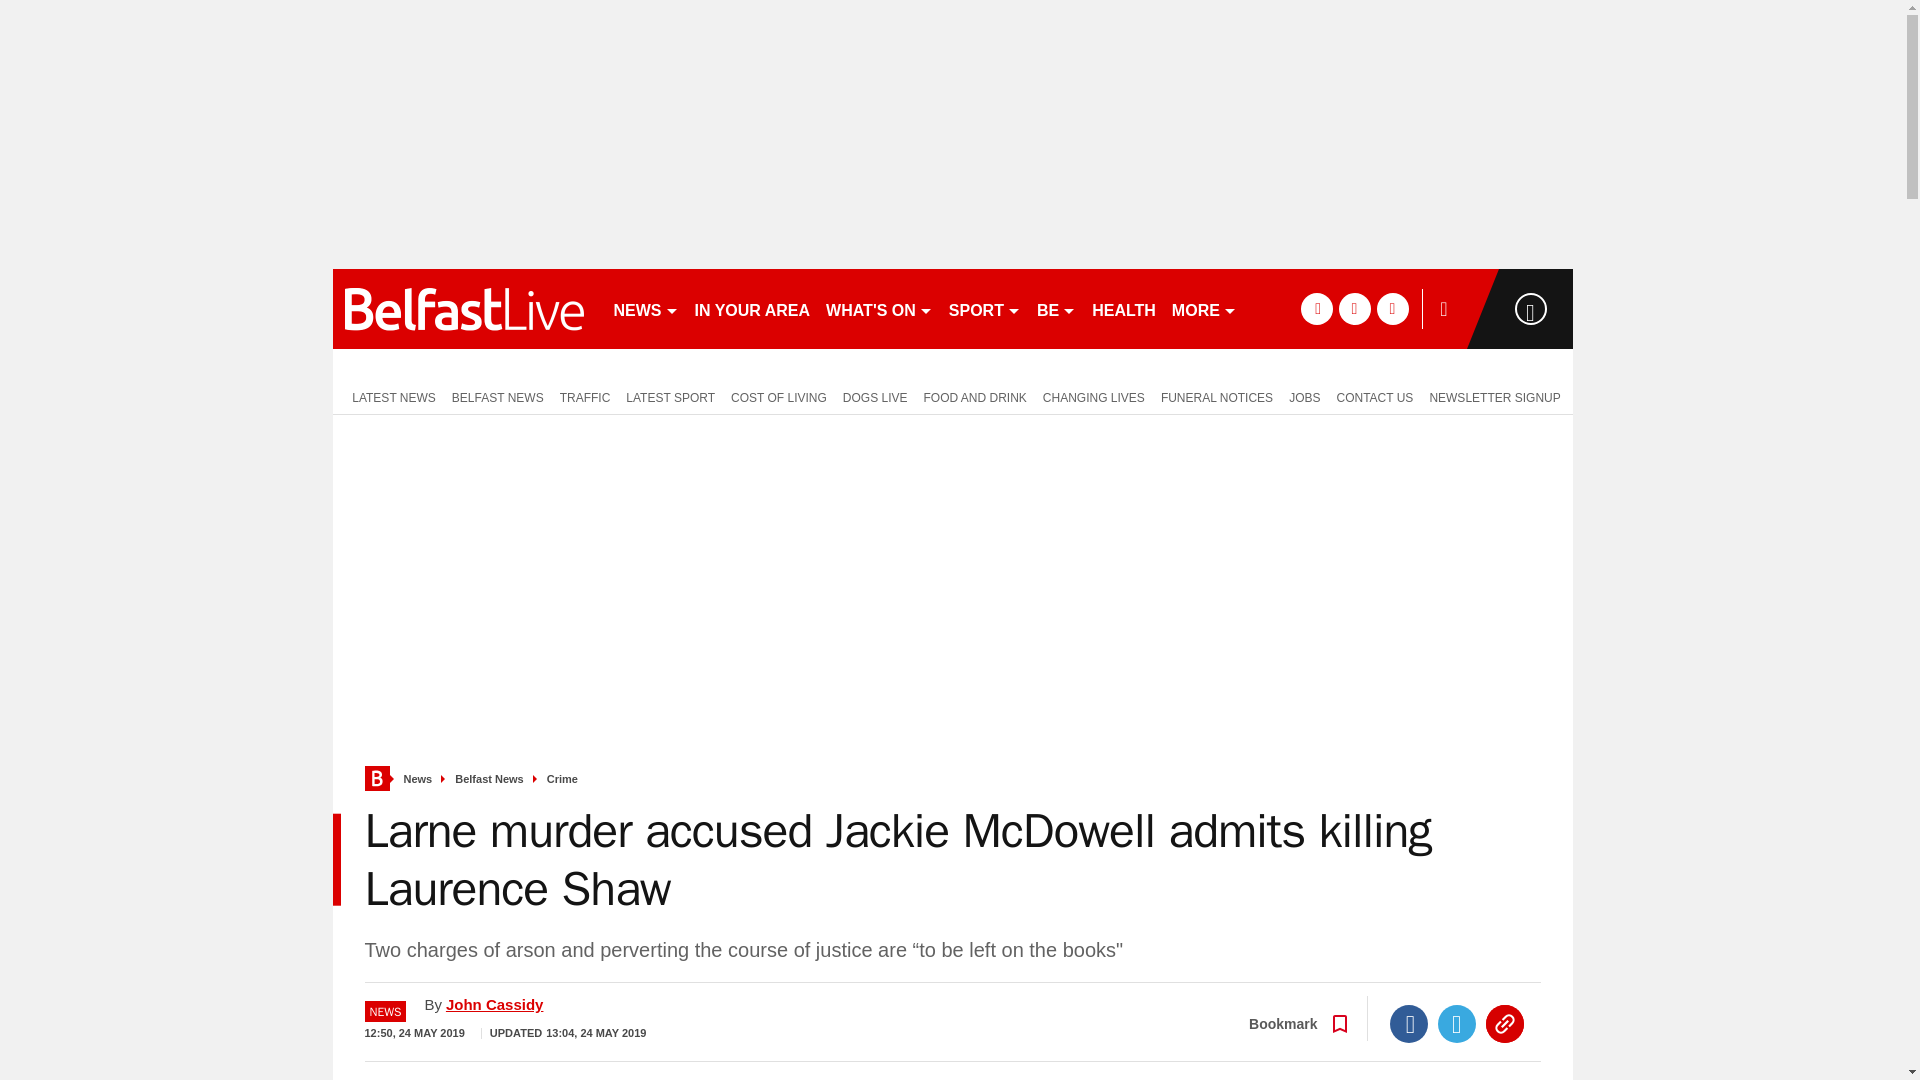  What do you see at coordinates (1316, 308) in the screenshot?
I see `facebook` at bounding box center [1316, 308].